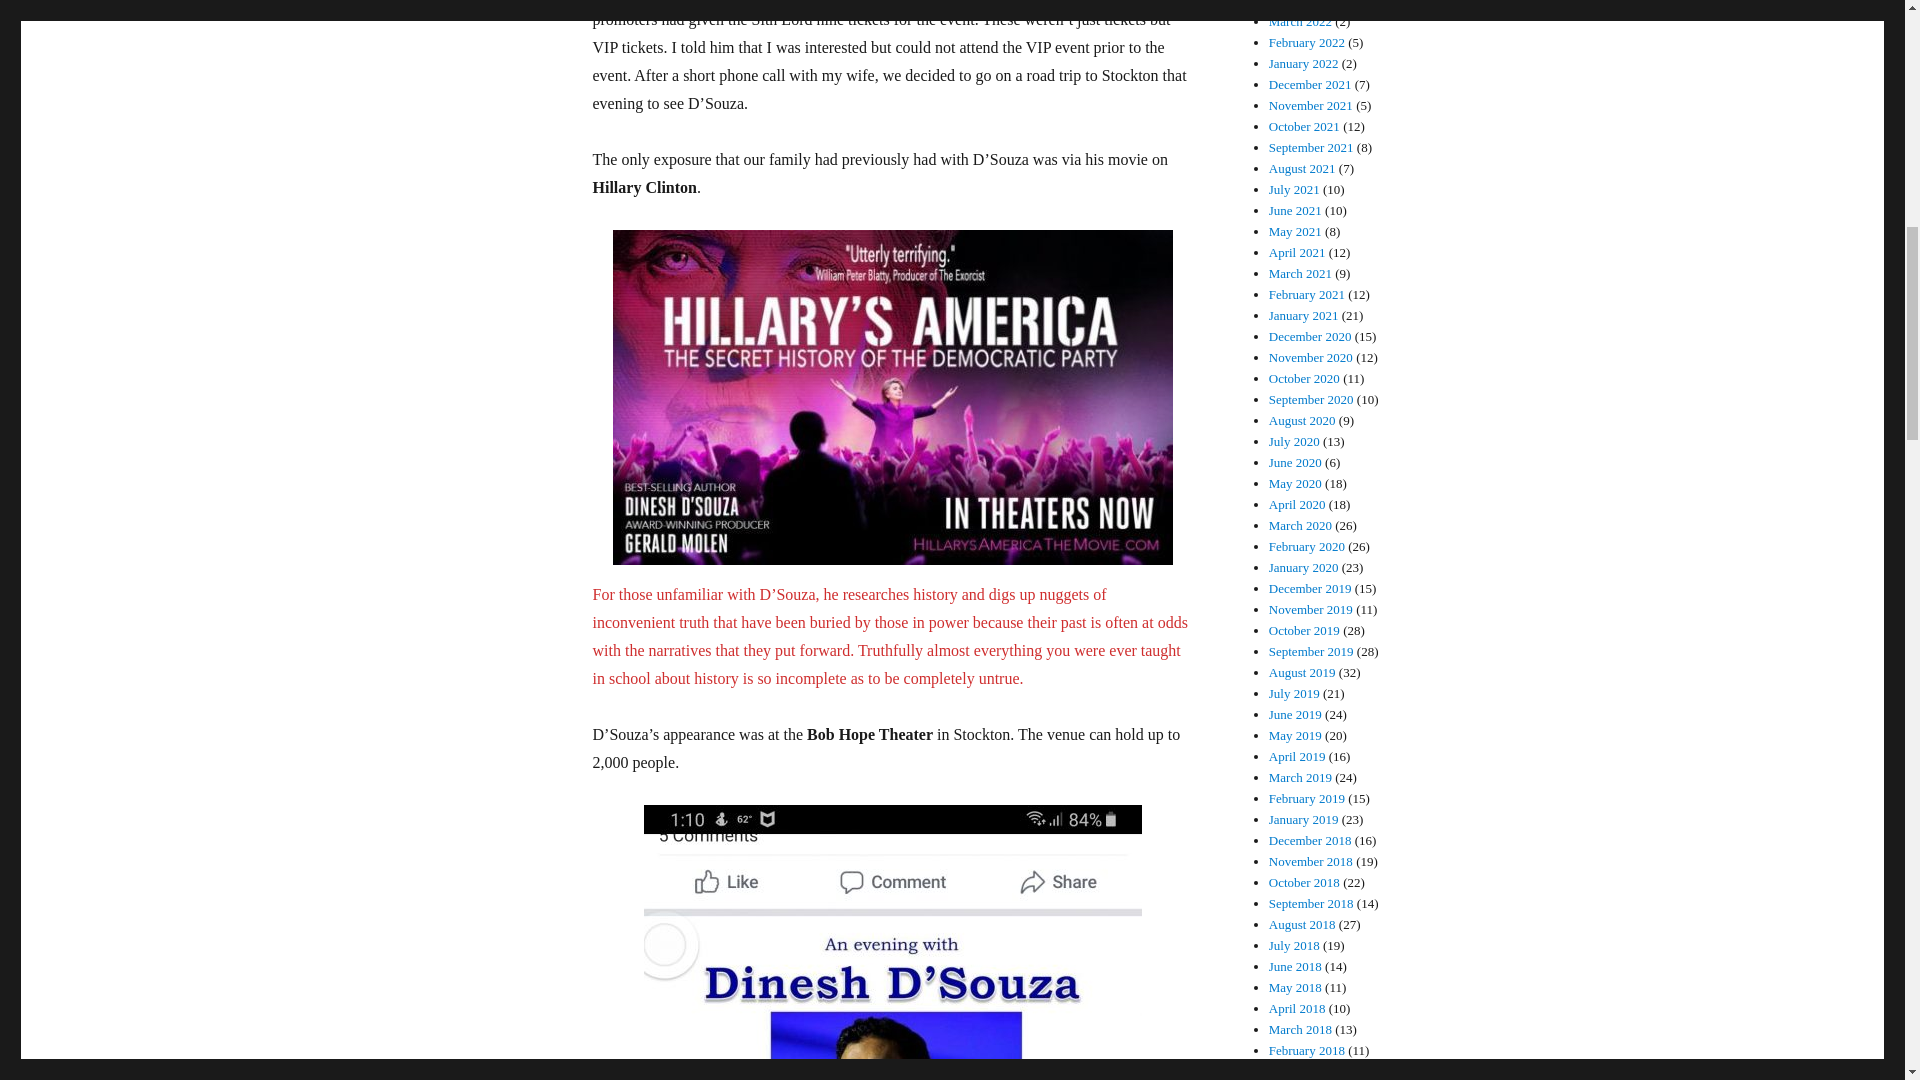 The width and height of the screenshot is (1920, 1080). I want to click on April 2022, so click(1298, 4).